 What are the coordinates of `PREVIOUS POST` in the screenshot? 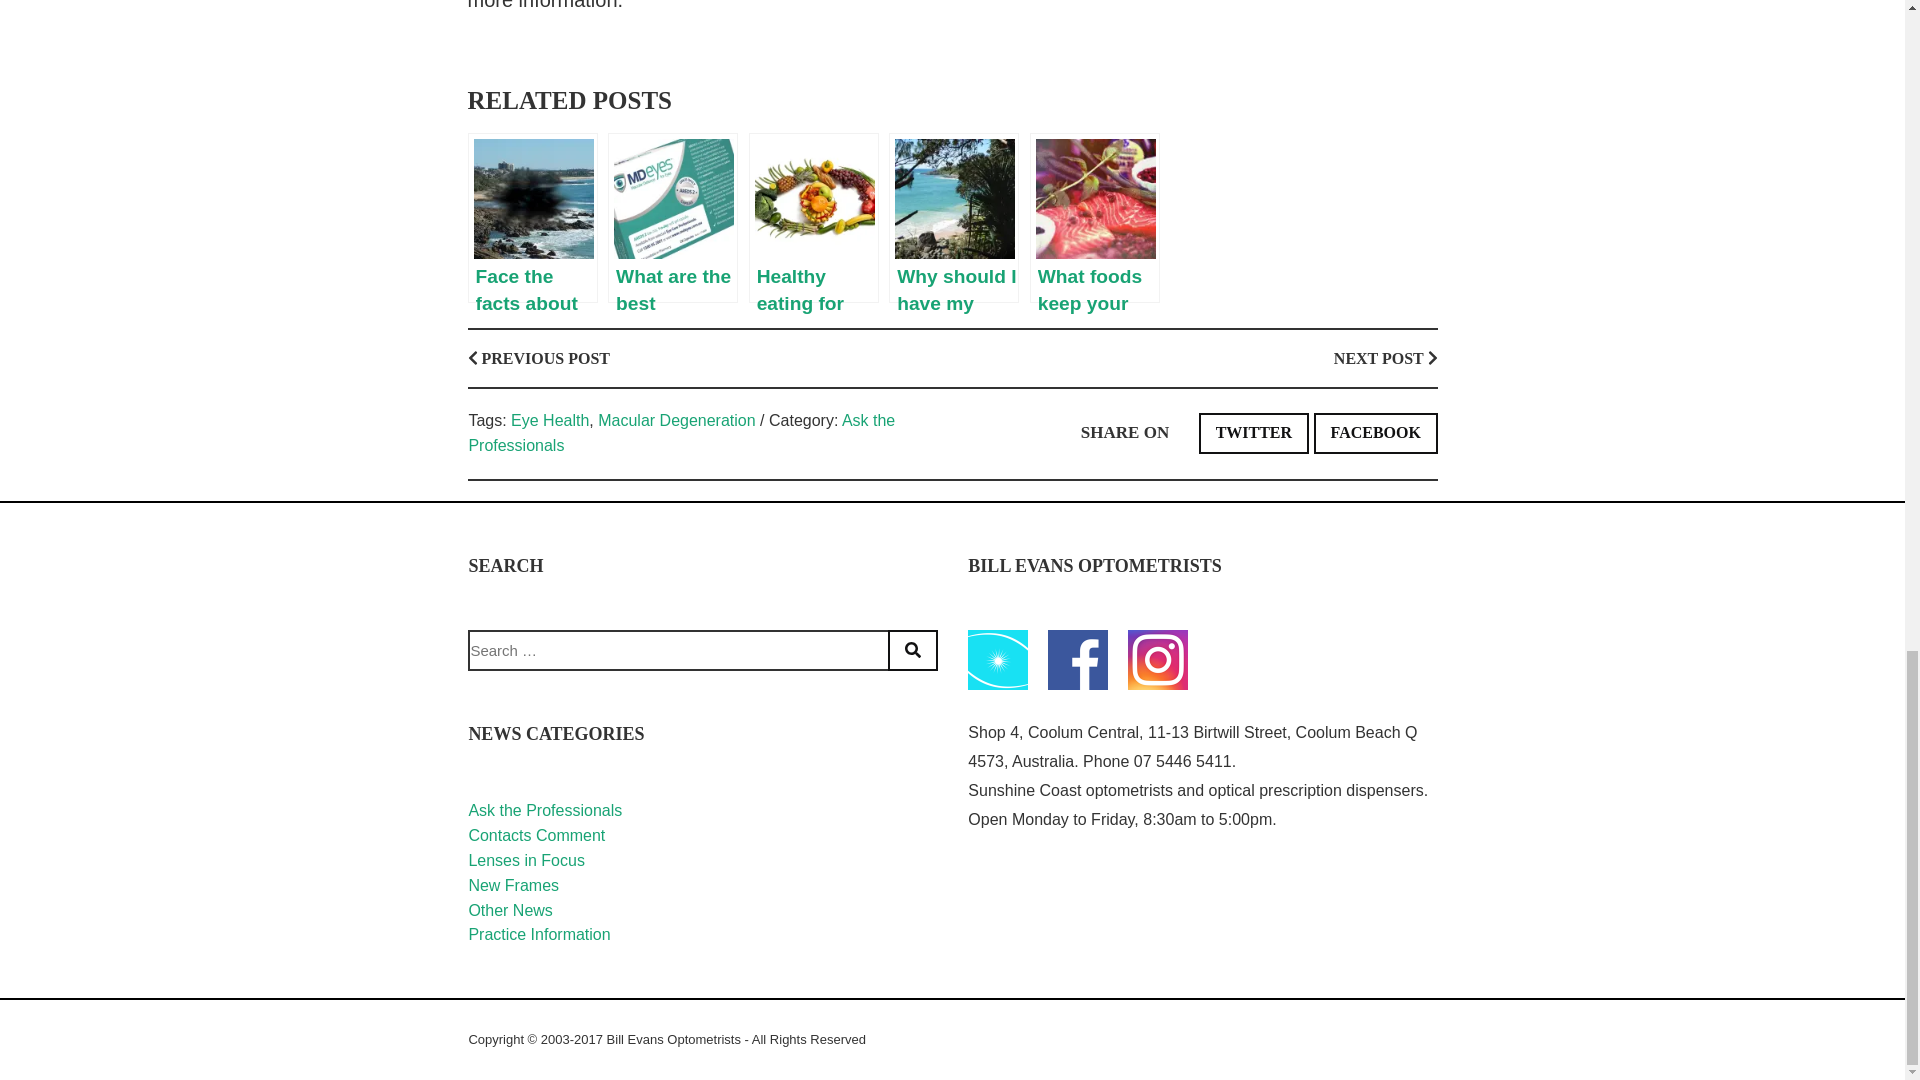 It's located at (539, 358).